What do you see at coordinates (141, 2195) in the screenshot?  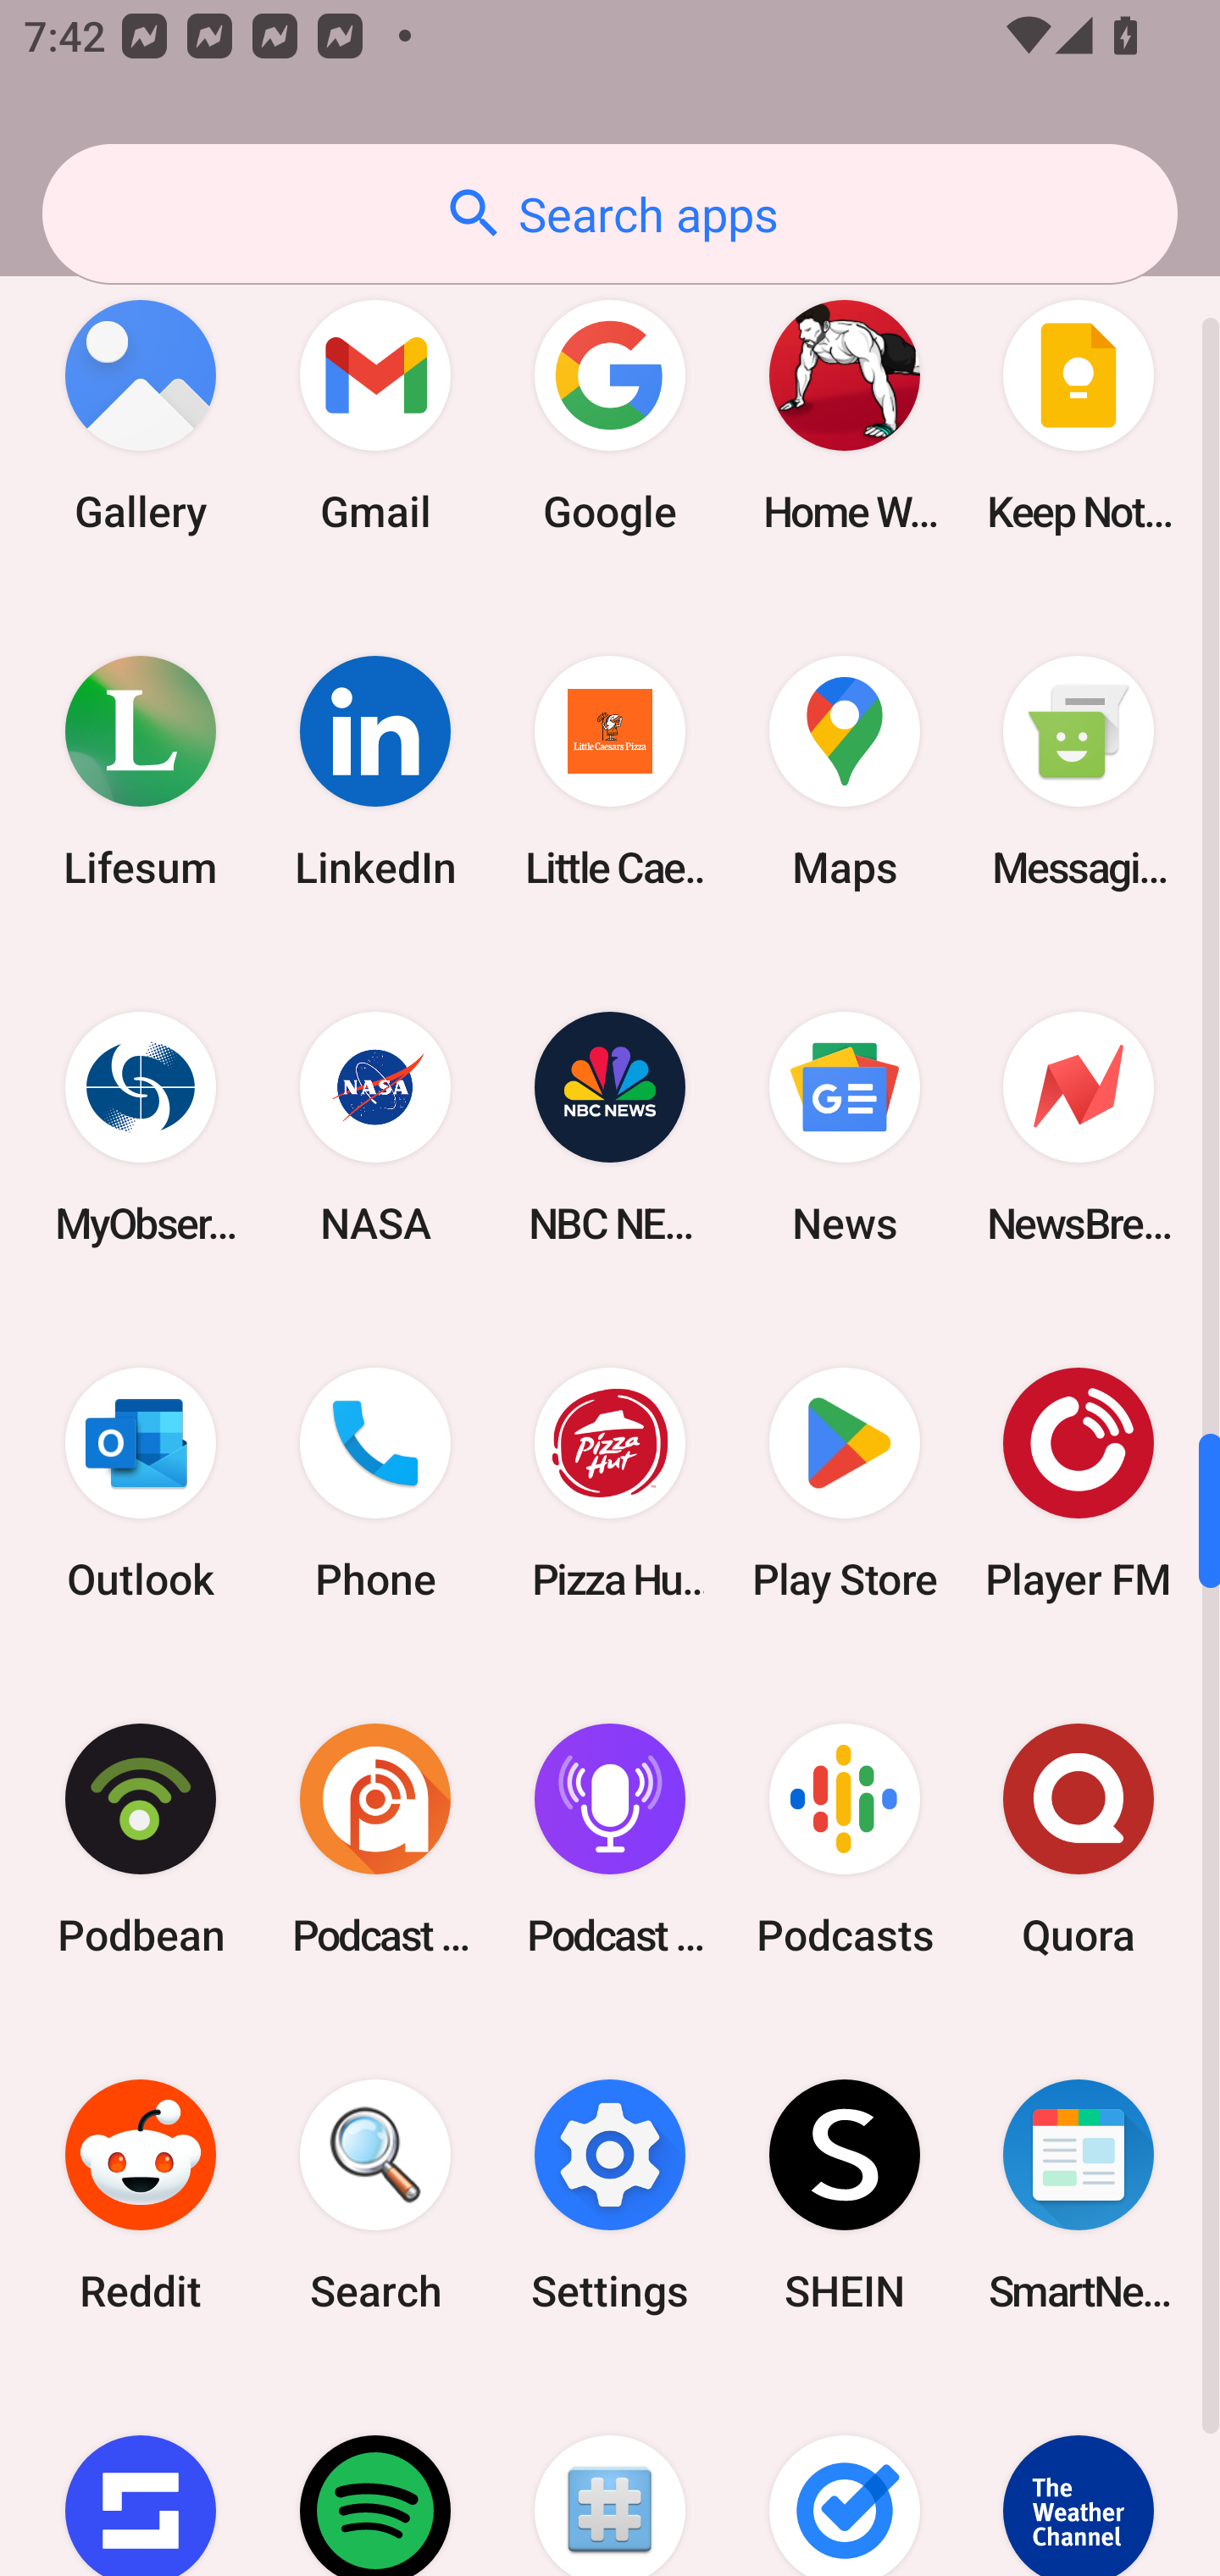 I see `Reddit` at bounding box center [141, 2195].